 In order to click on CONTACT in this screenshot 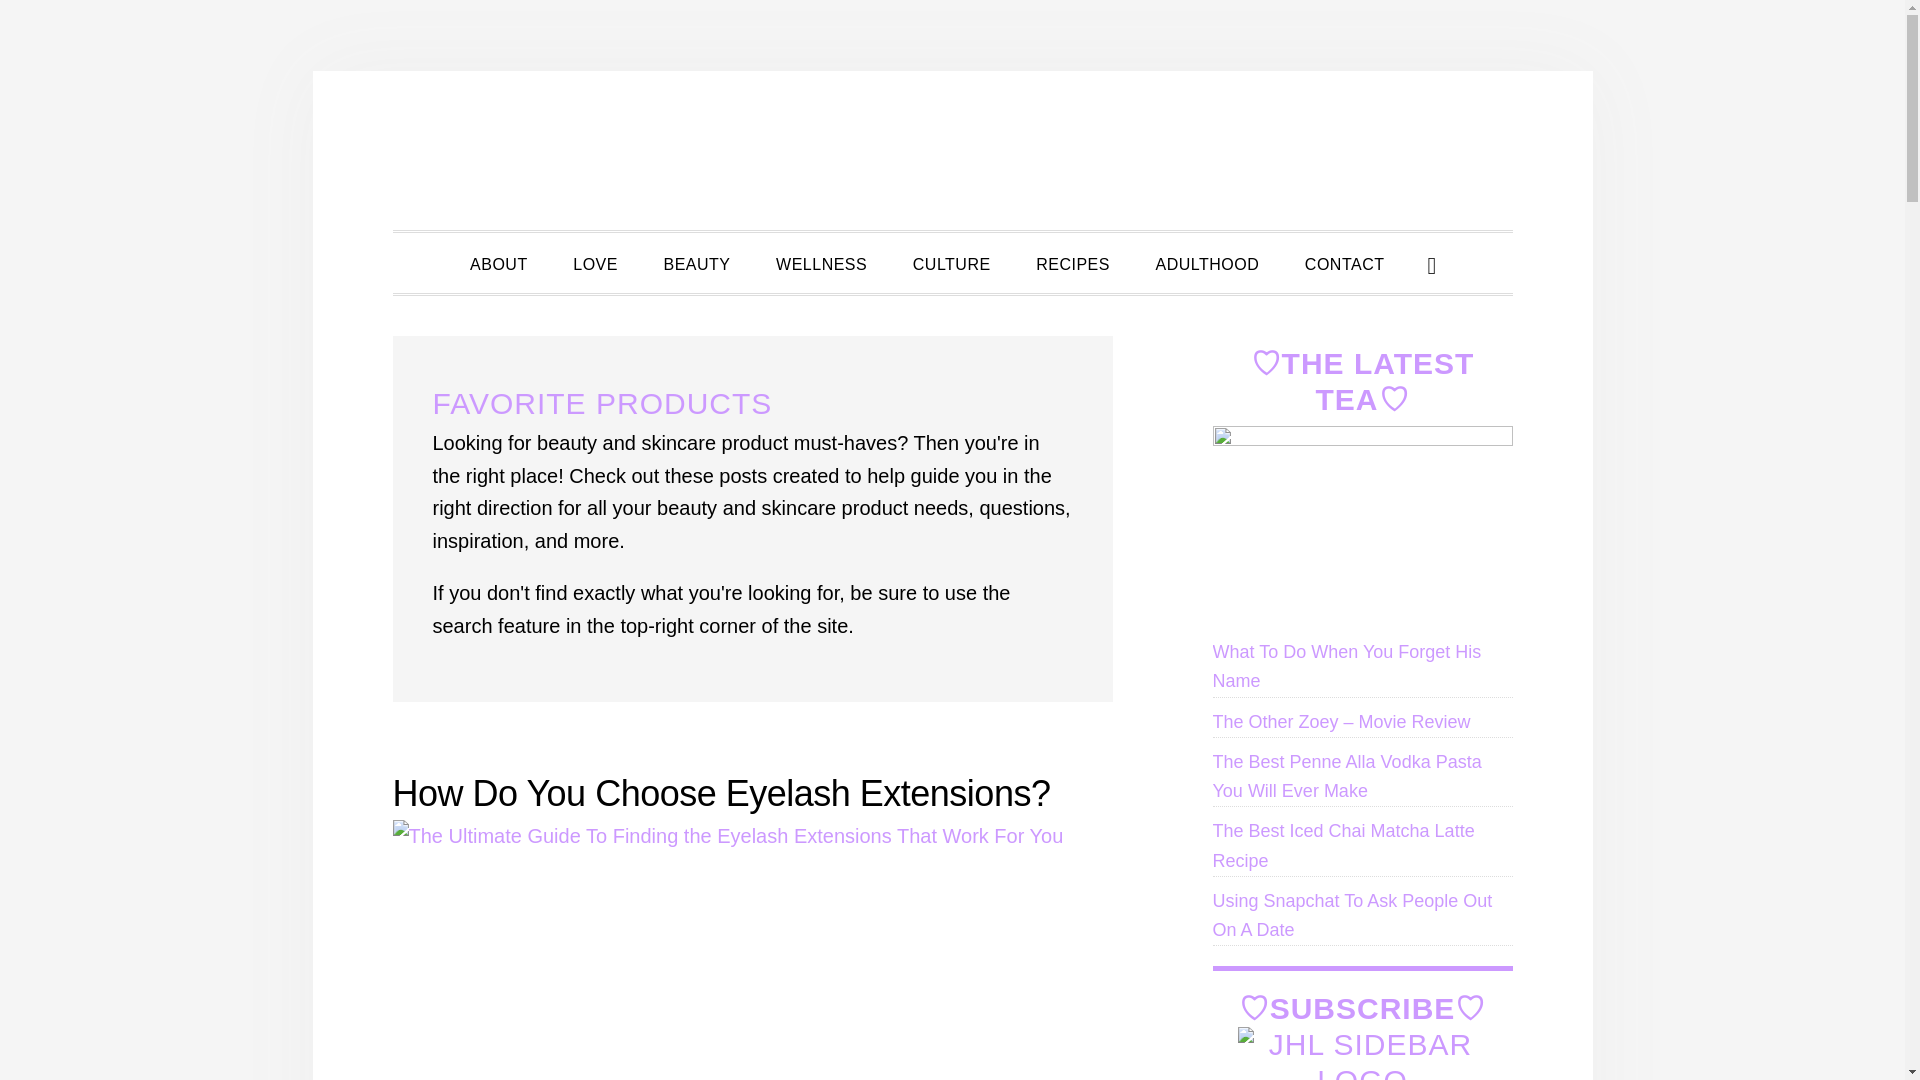, I will do `click(1344, 262)`.